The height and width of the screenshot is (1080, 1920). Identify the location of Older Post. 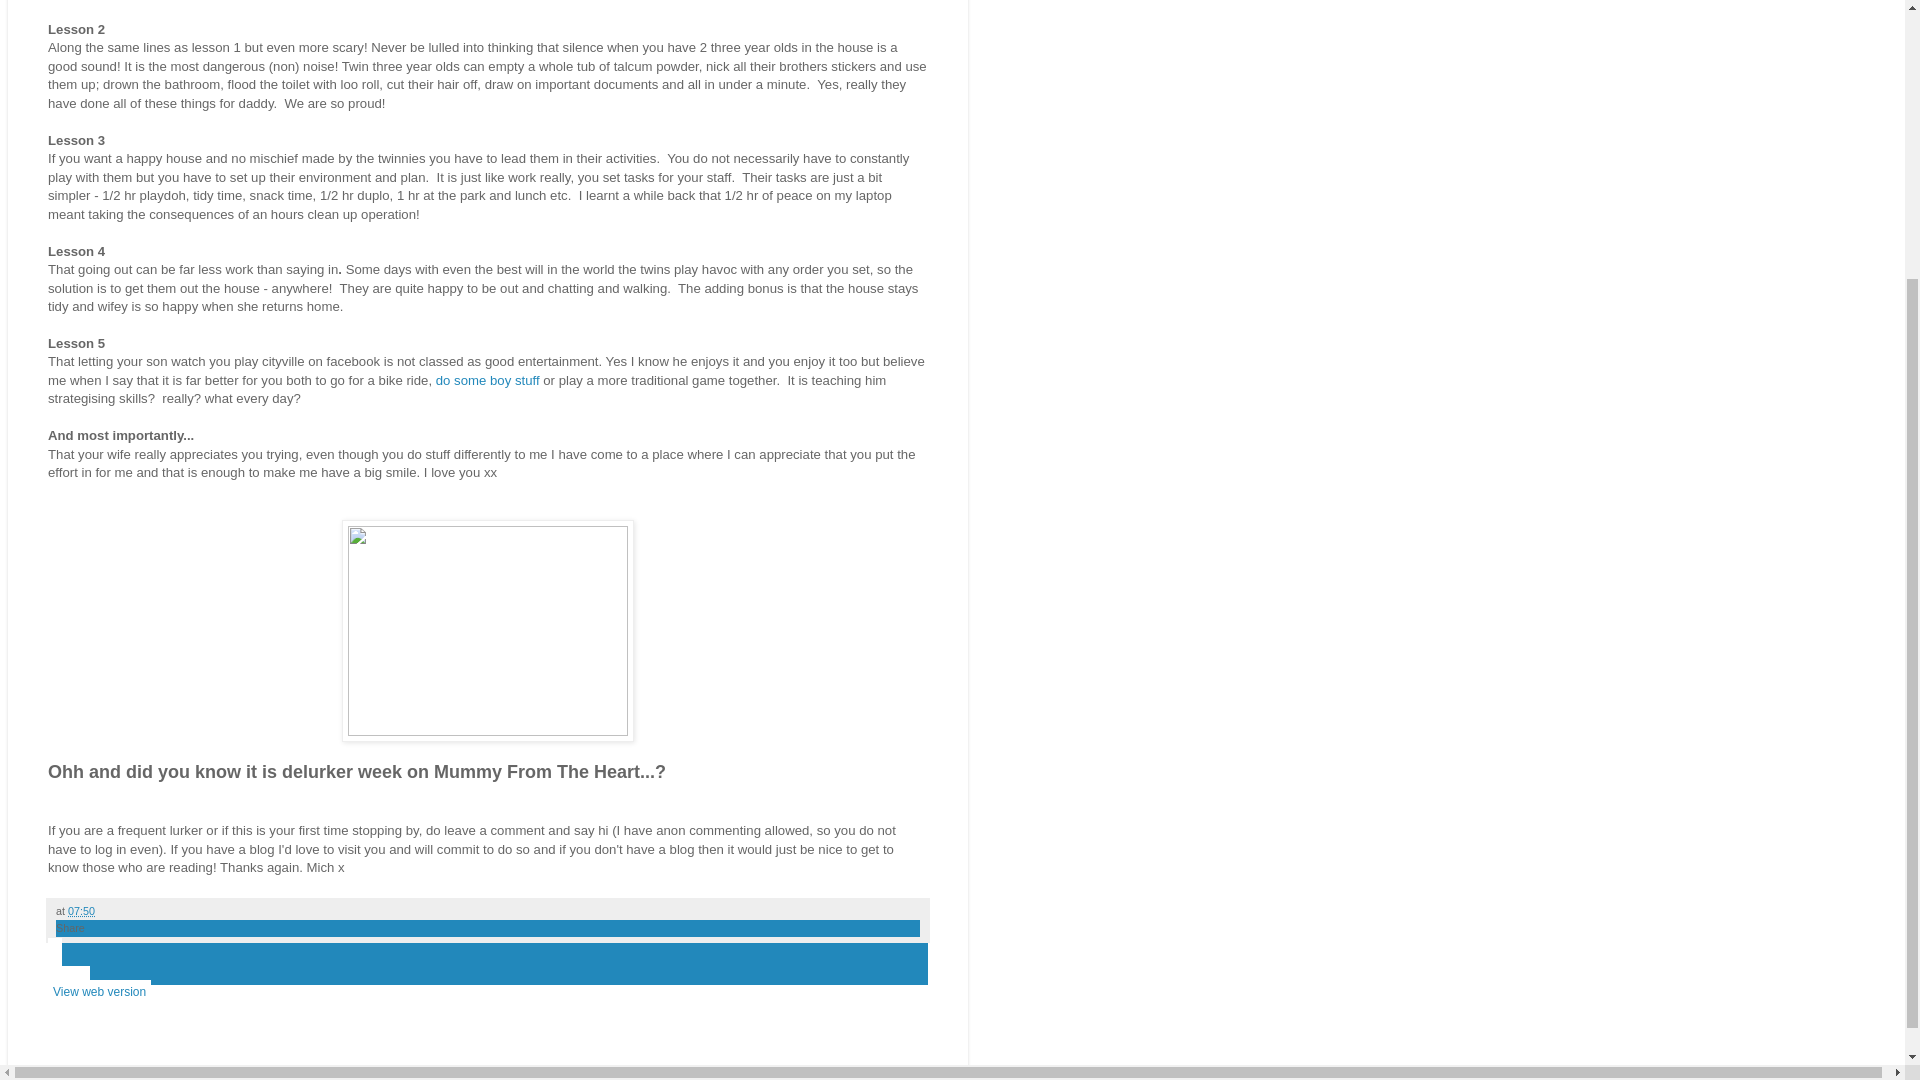
(54, 964).